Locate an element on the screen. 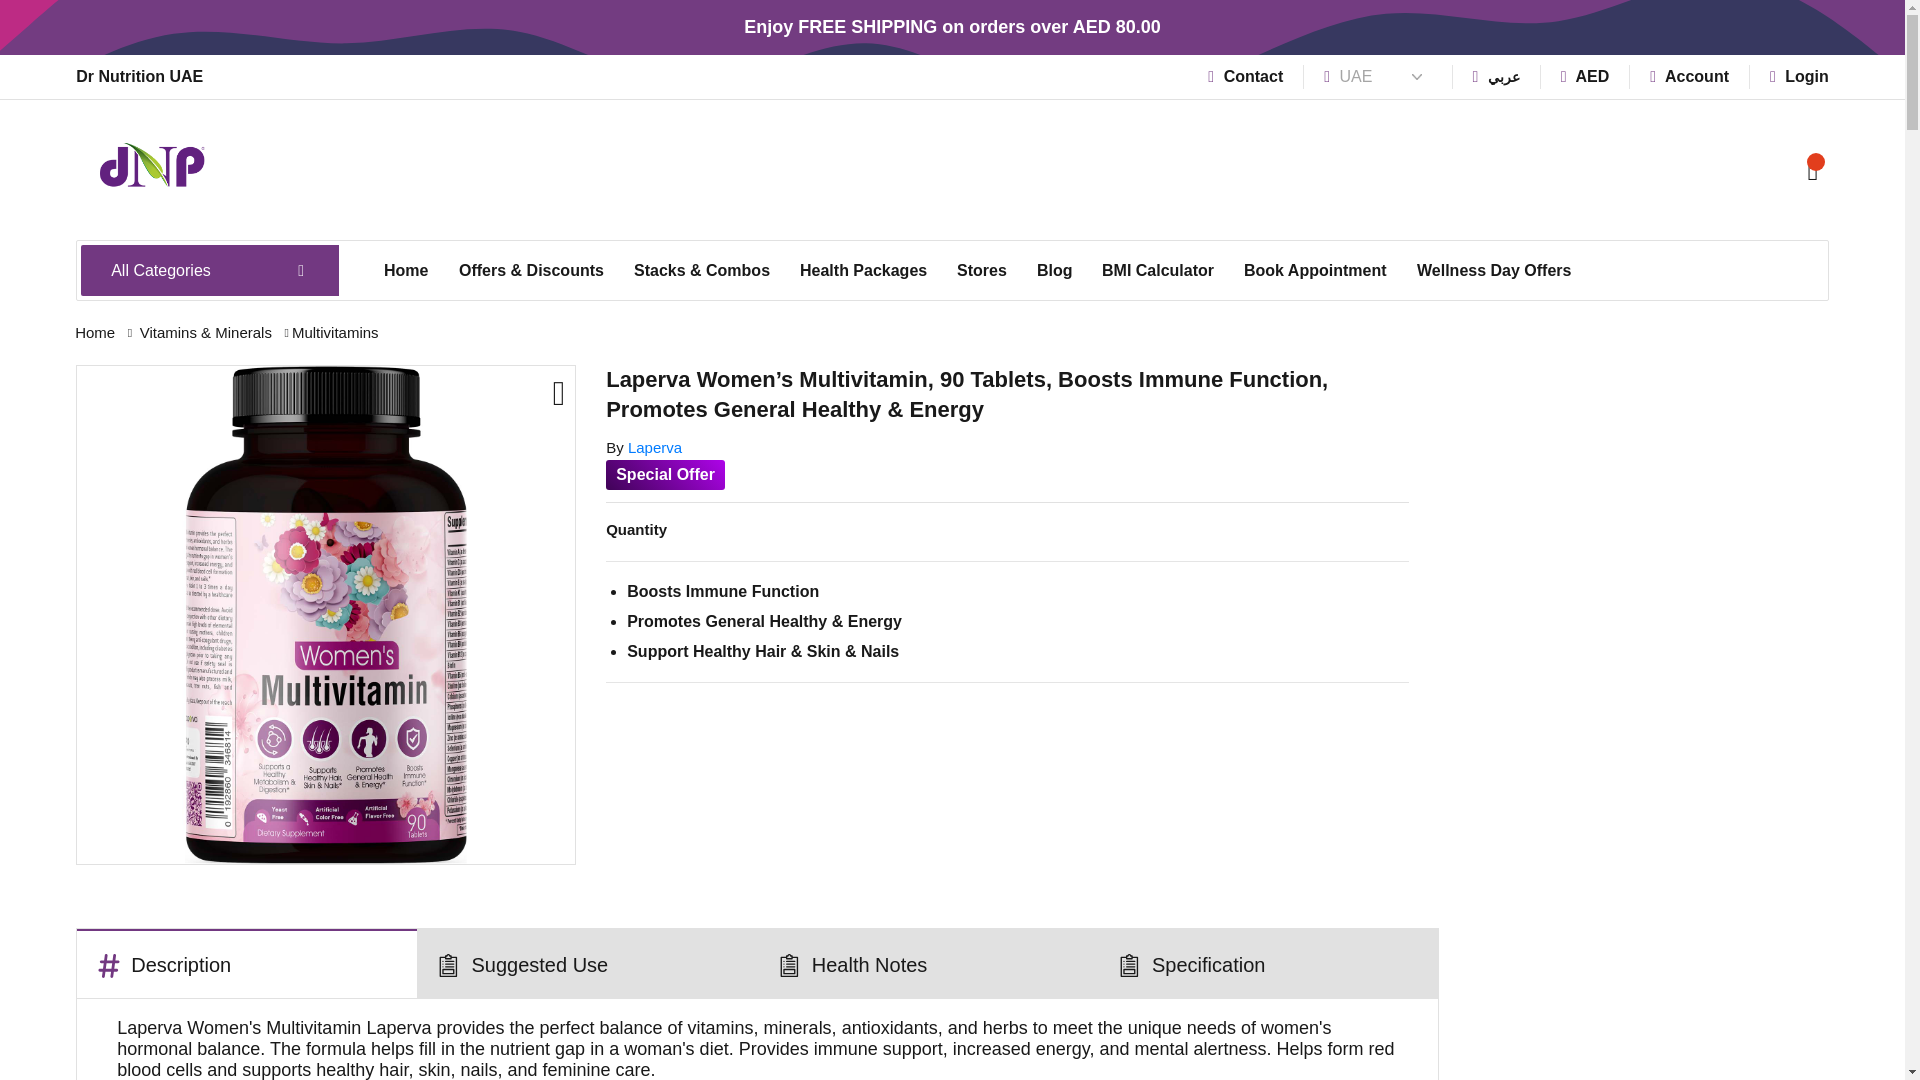 The height and width of the screenshot is (1080, 1920). Home is located at coordinates (406, 270).